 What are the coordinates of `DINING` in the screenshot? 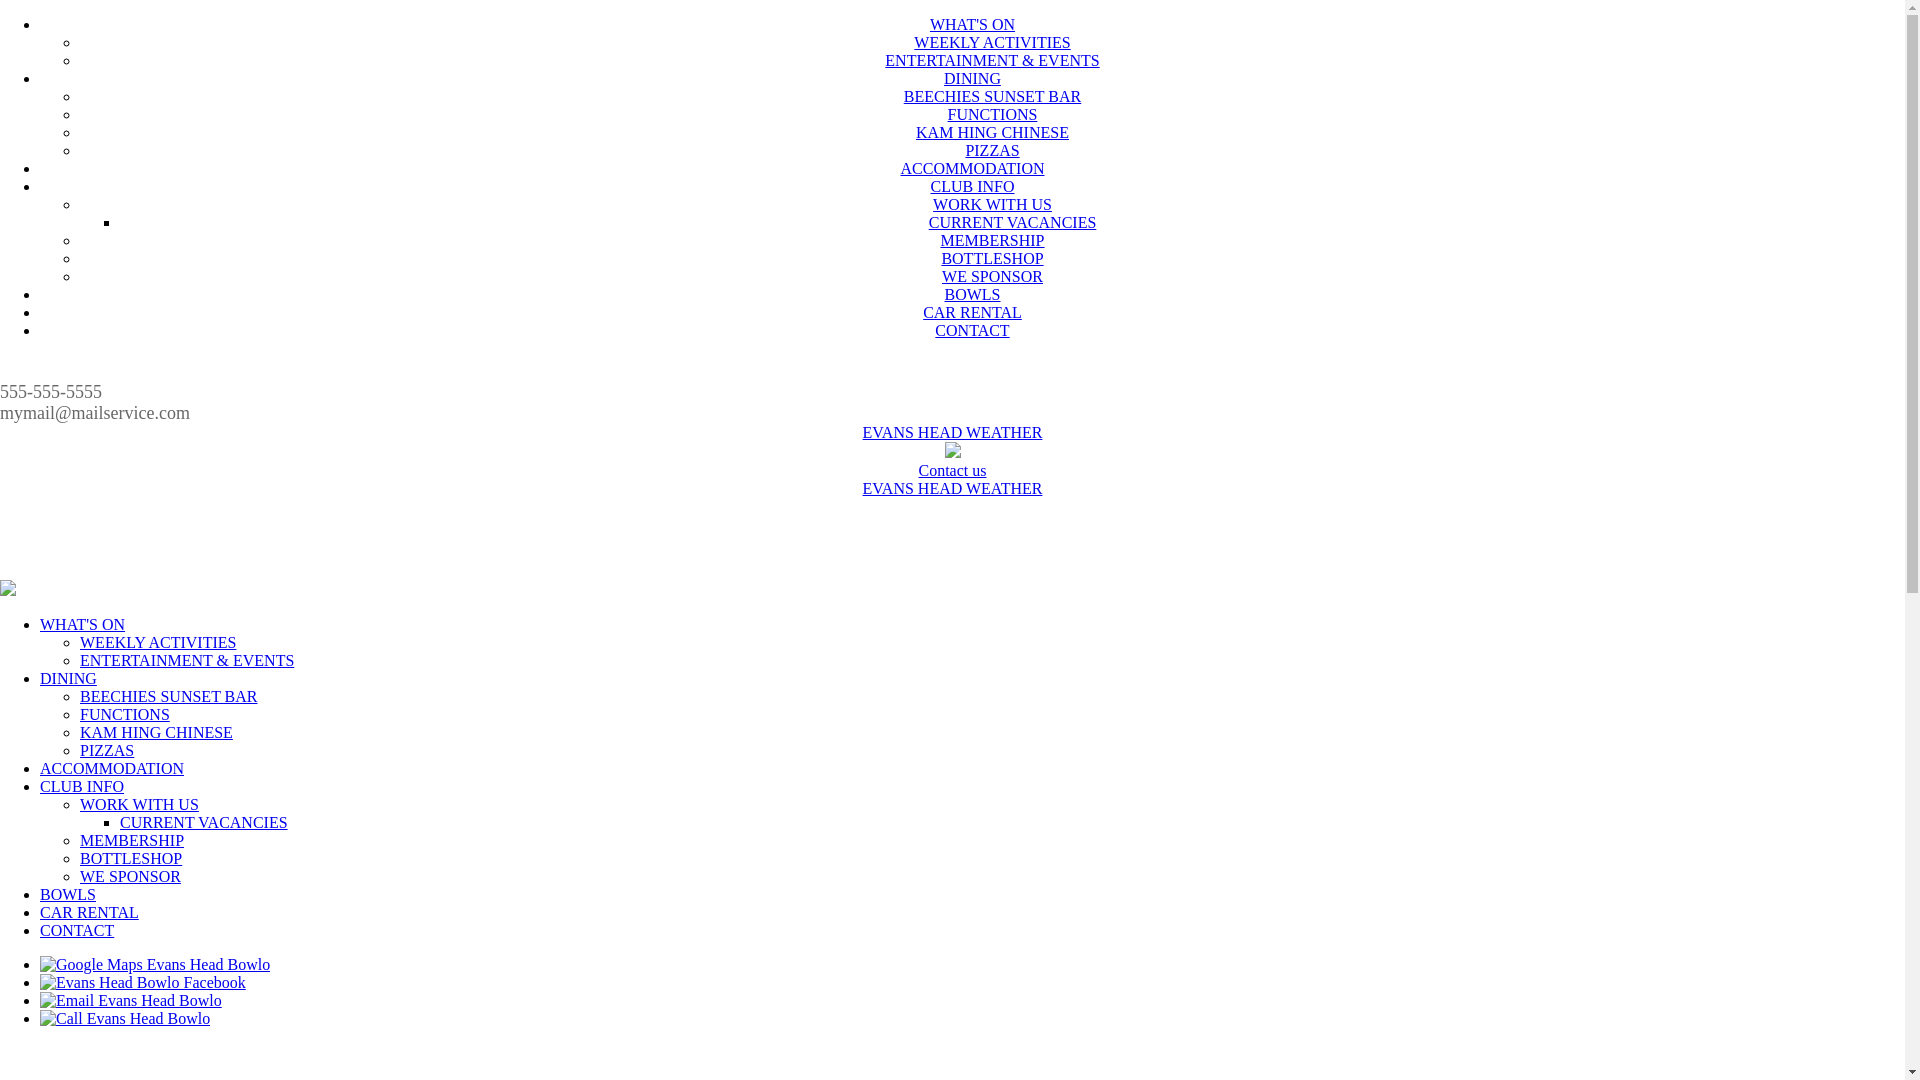 It's located at (972, 78).